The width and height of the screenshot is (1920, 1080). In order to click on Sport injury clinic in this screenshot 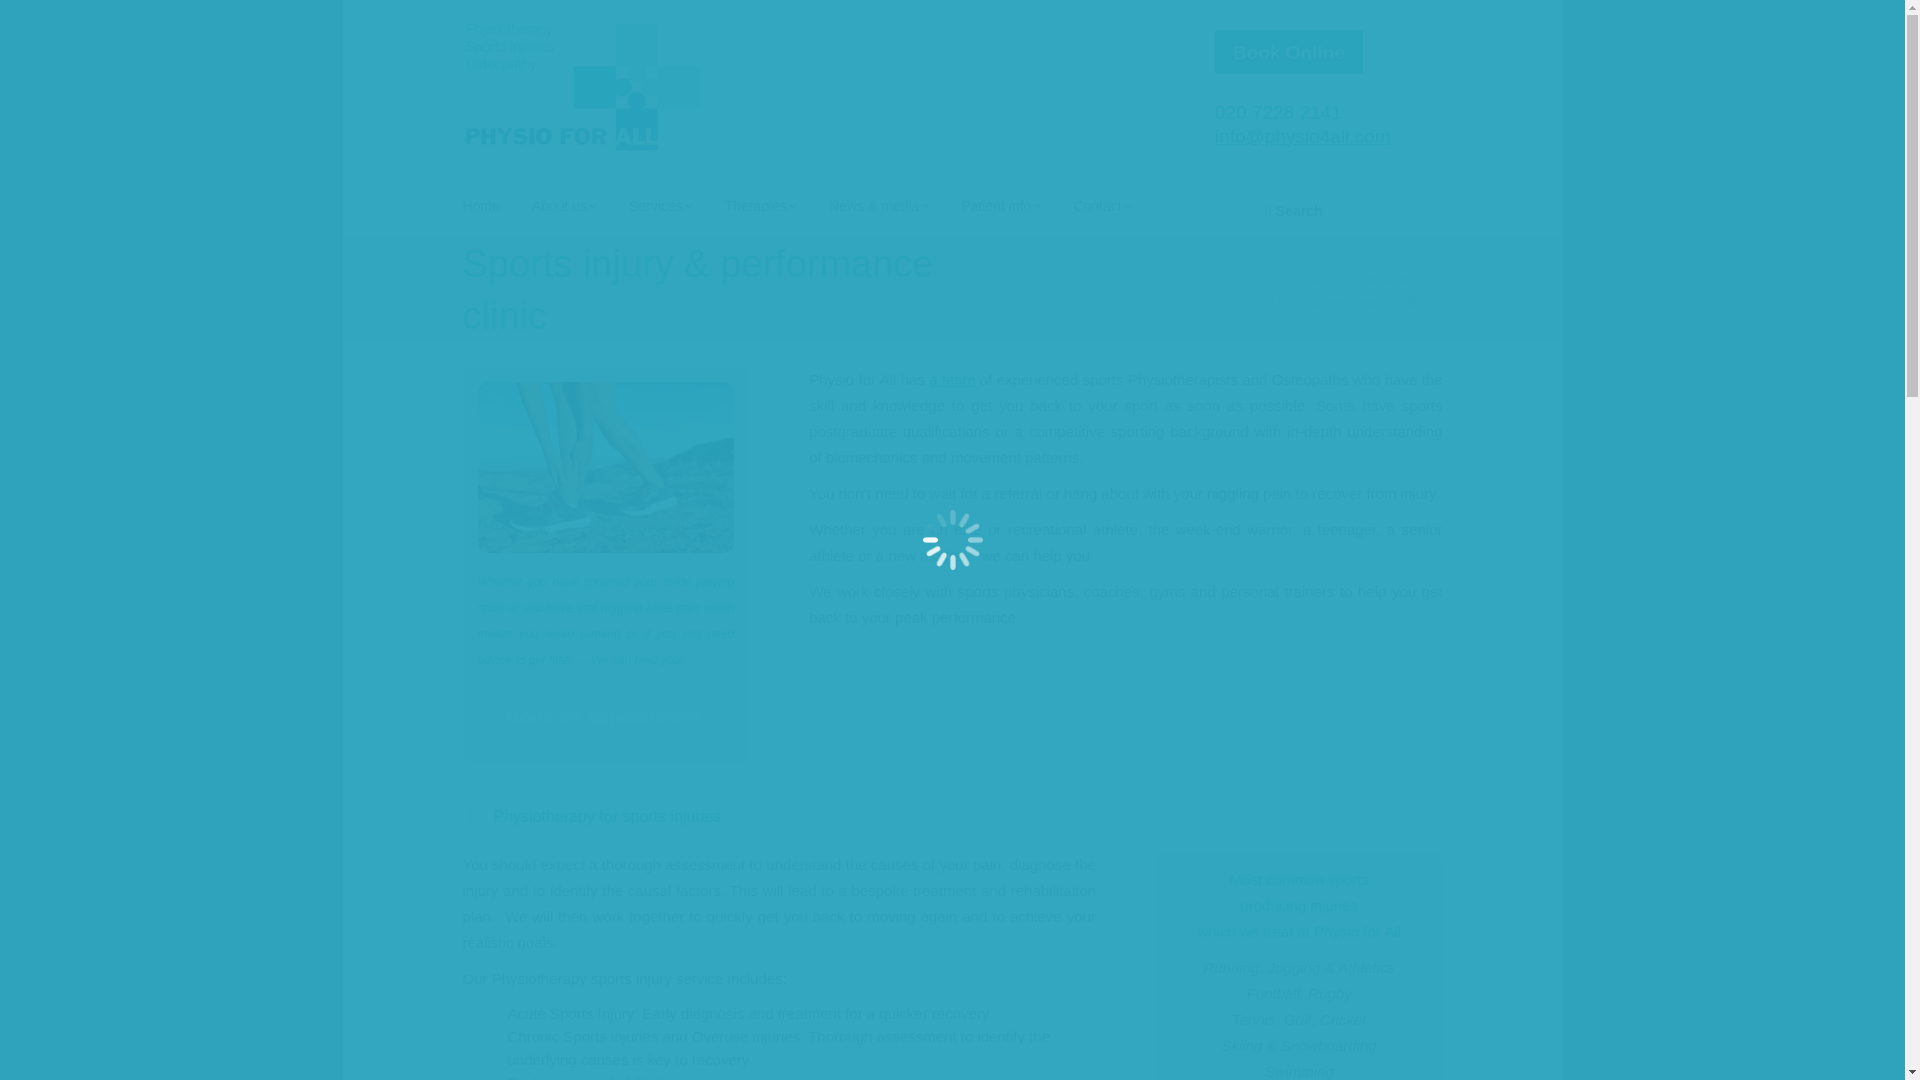, I will do `click(606, 467)`.